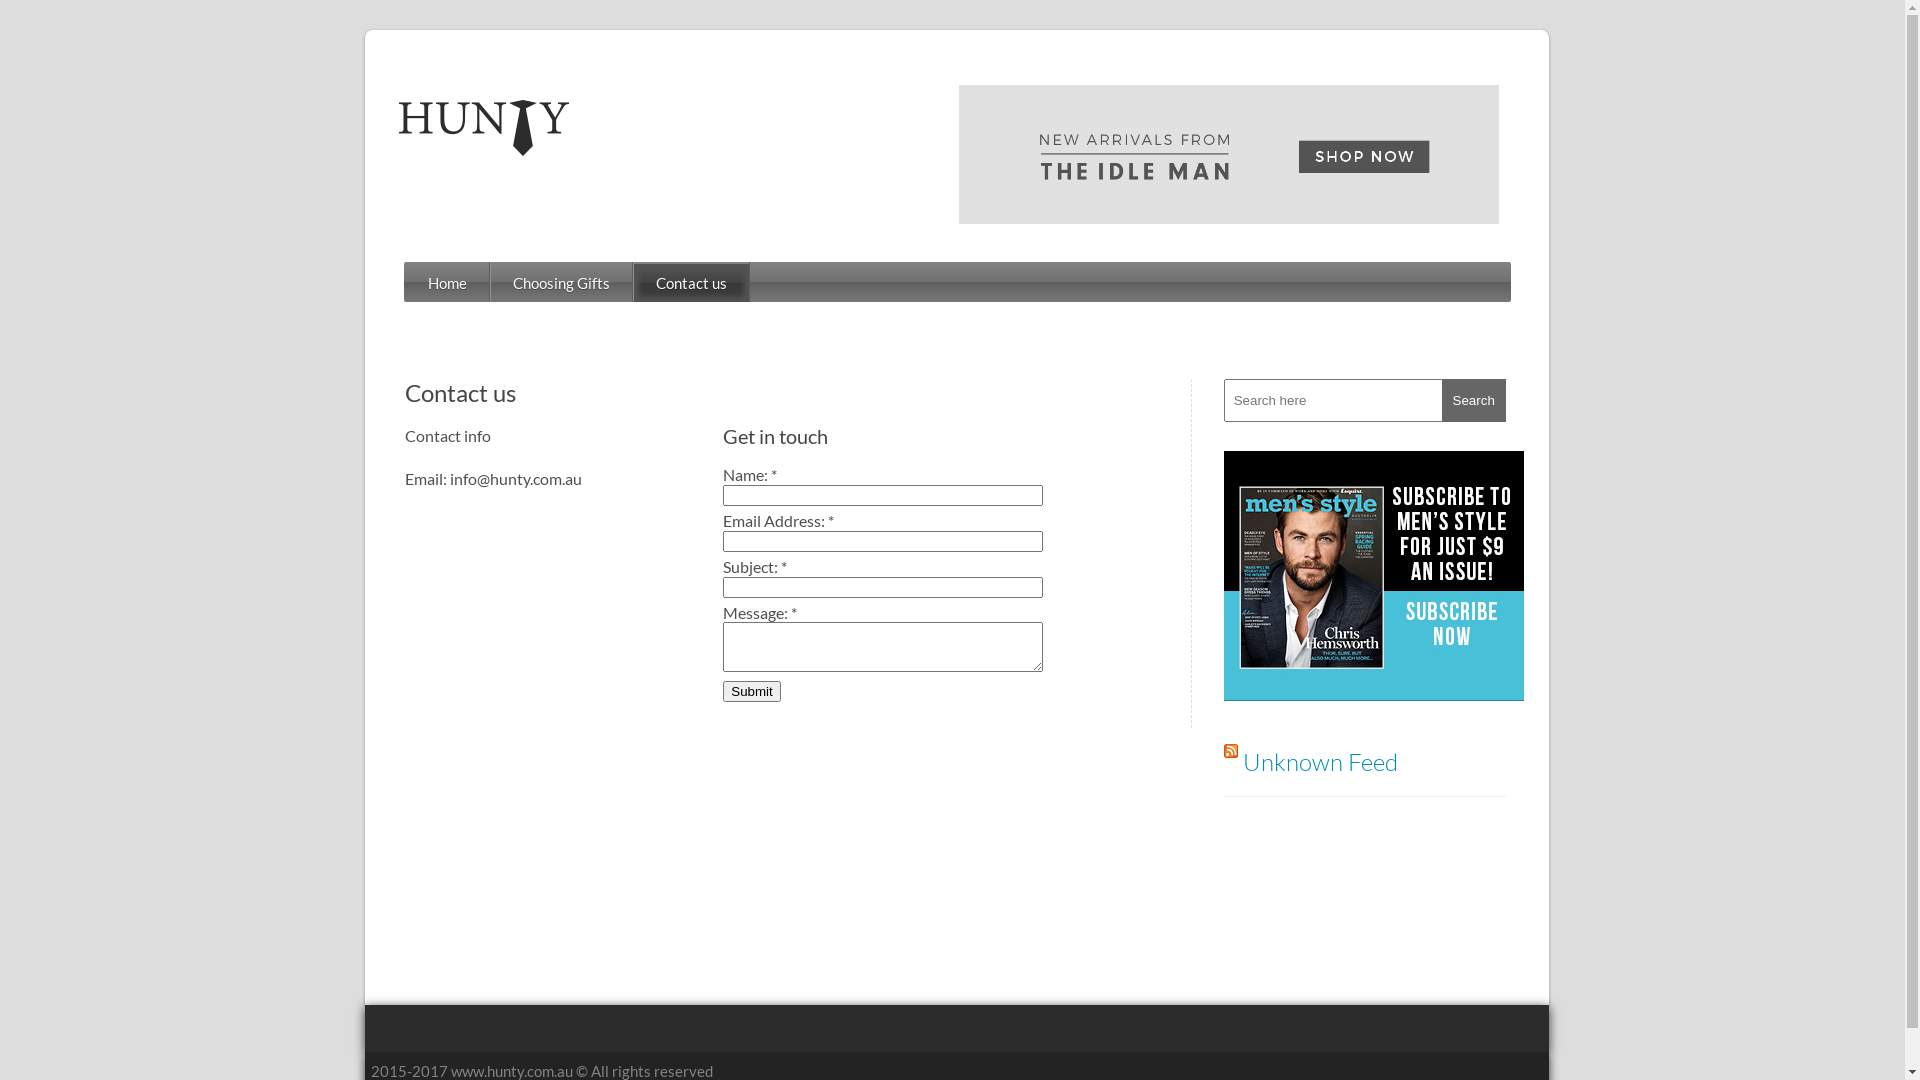 This screenshot has width=1920, height=1080. Describe the element at coordinates (562, 283) in the screenshot. I see `Choosing Gifts` at that location.